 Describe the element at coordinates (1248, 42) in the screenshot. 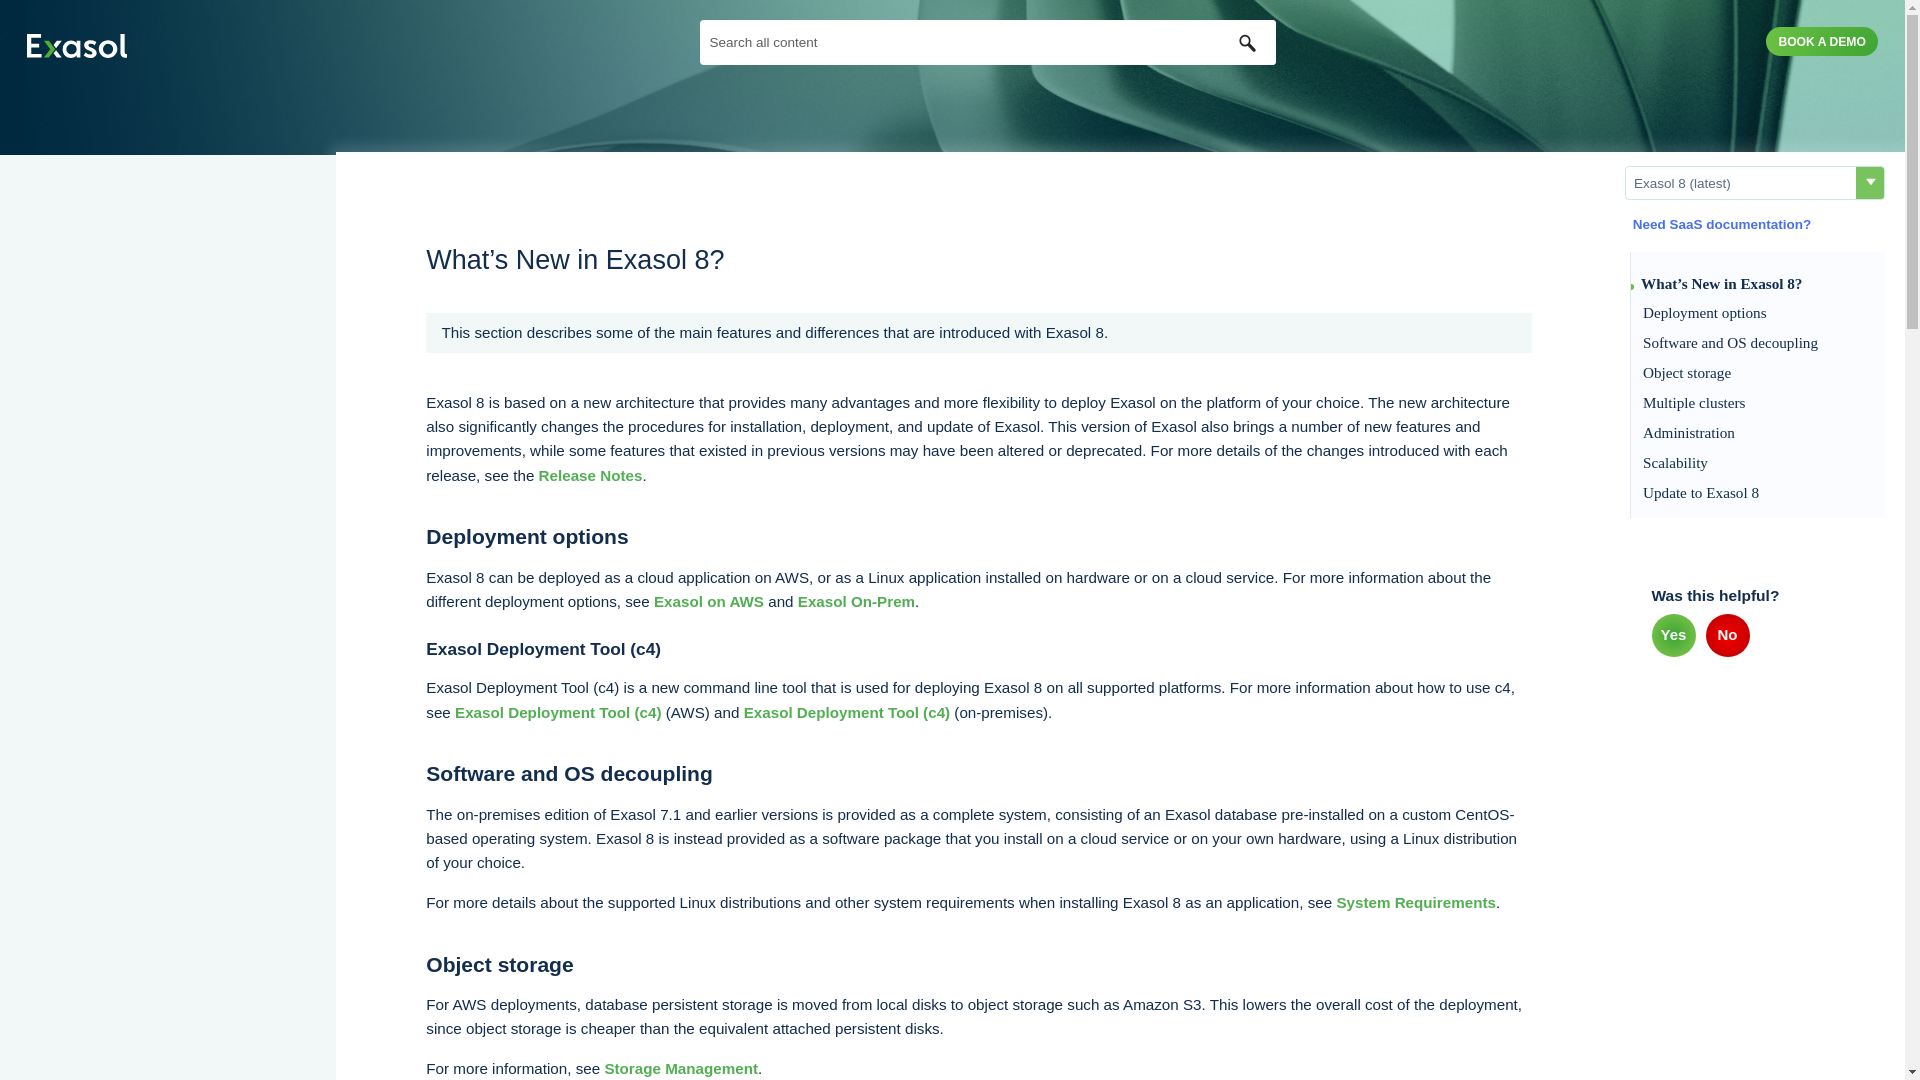

I see `Search` at that location.